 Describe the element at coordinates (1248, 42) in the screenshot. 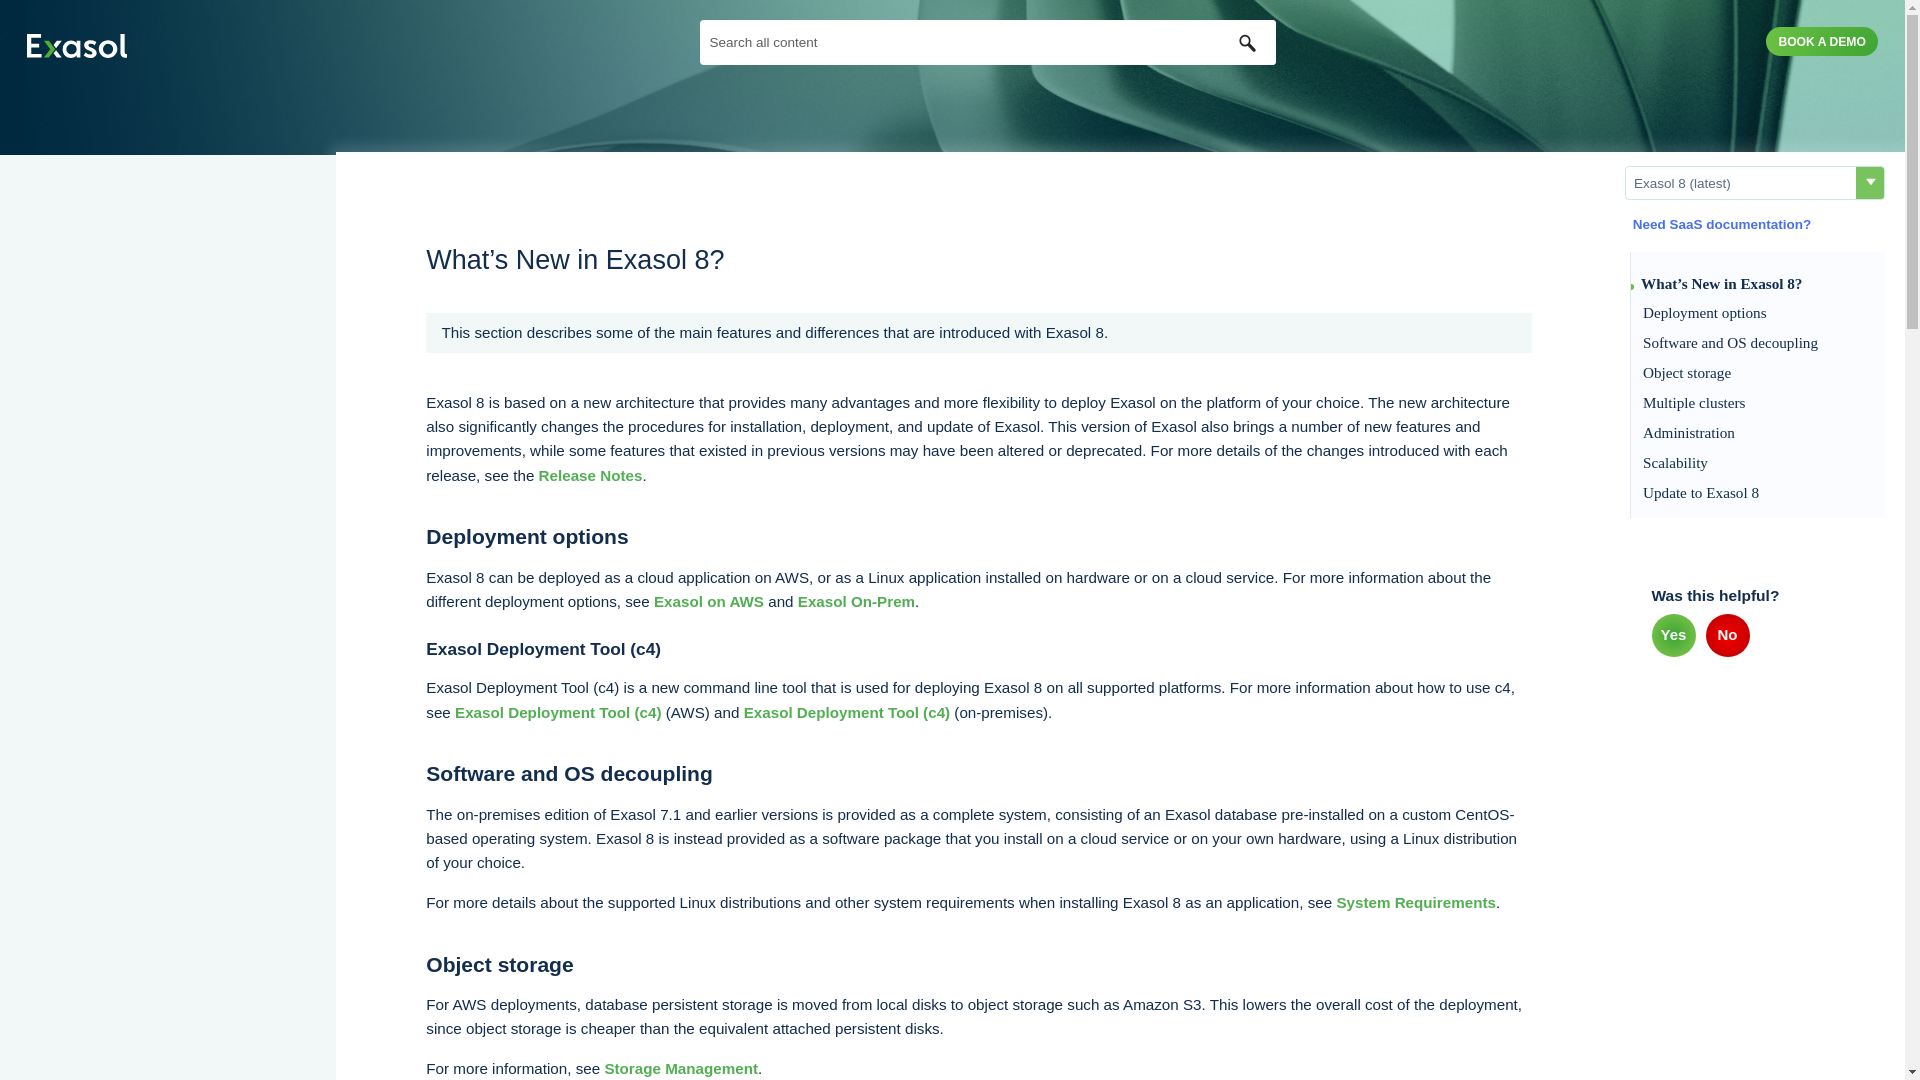

I see `Search` at that location.